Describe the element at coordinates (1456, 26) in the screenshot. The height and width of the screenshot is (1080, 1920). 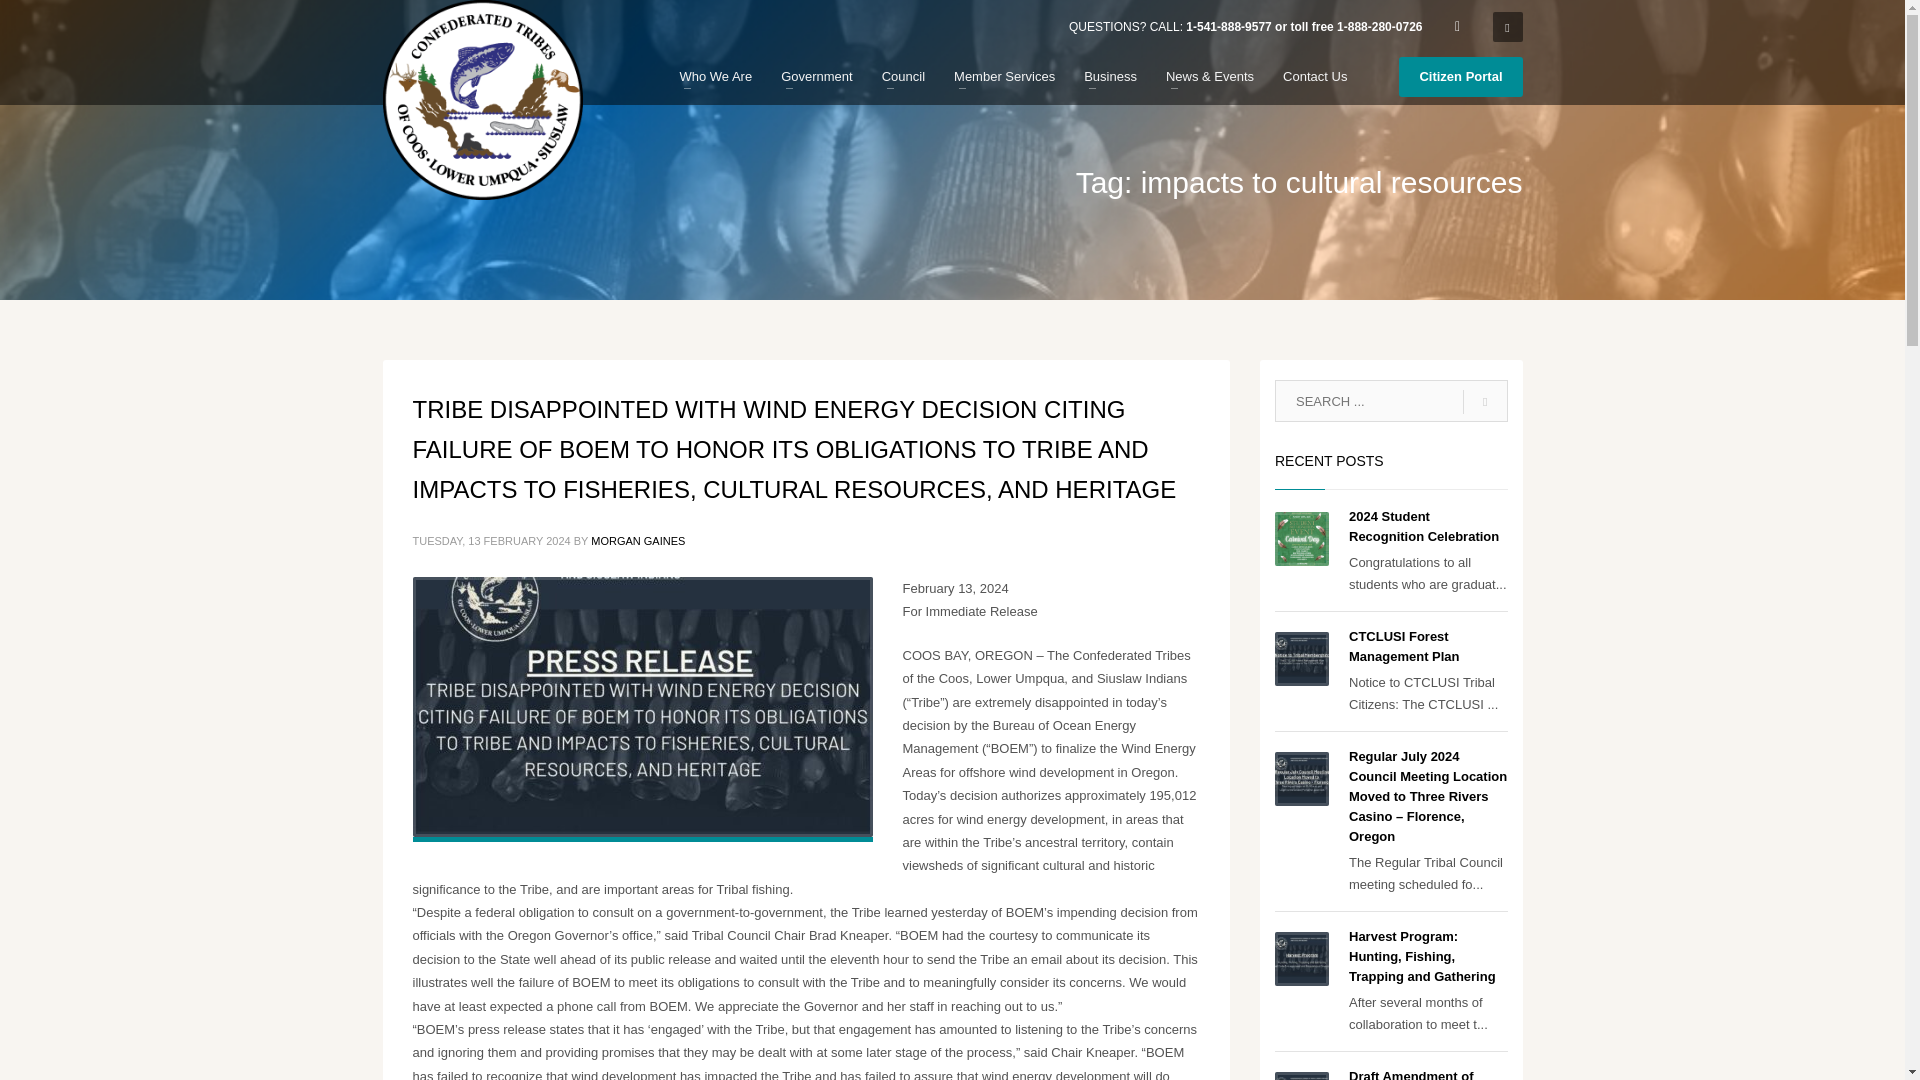
I see `Facebook` at that location.